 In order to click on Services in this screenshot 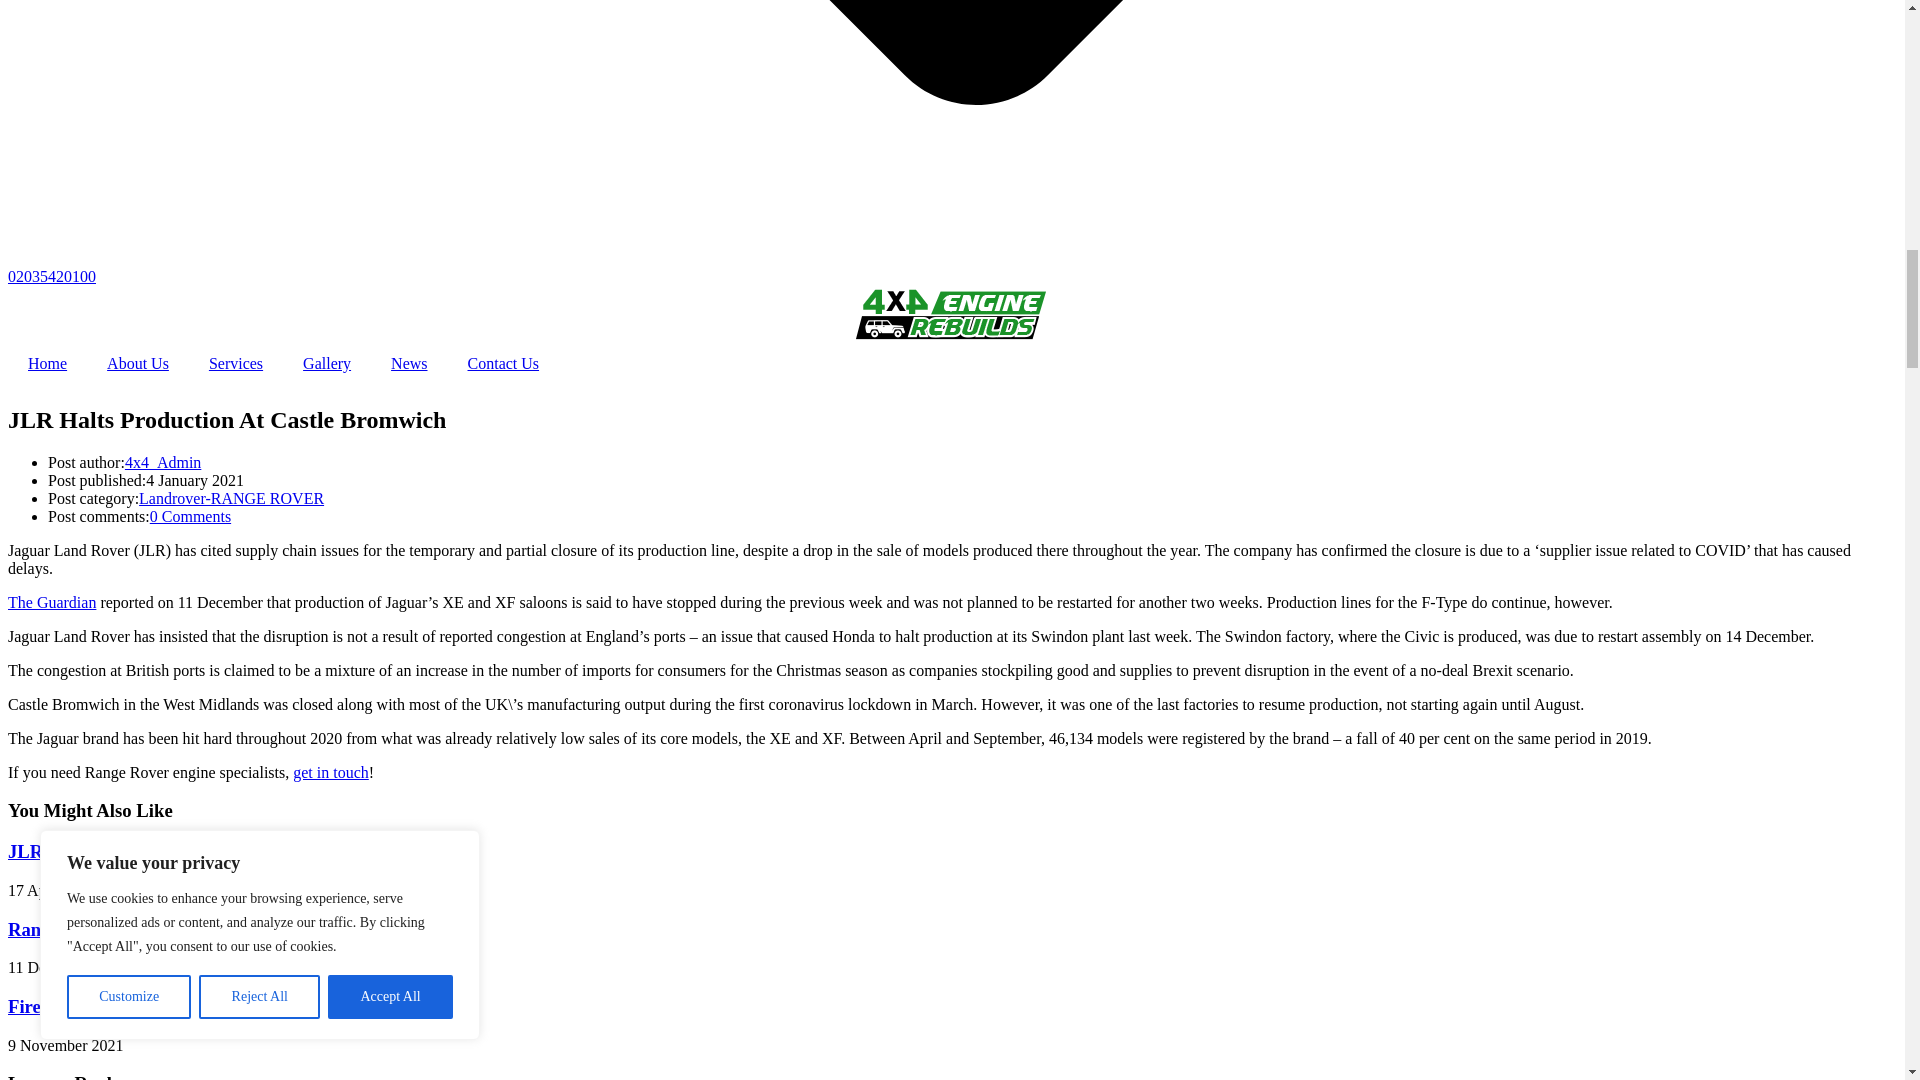, I will do `click(235, 364)`.